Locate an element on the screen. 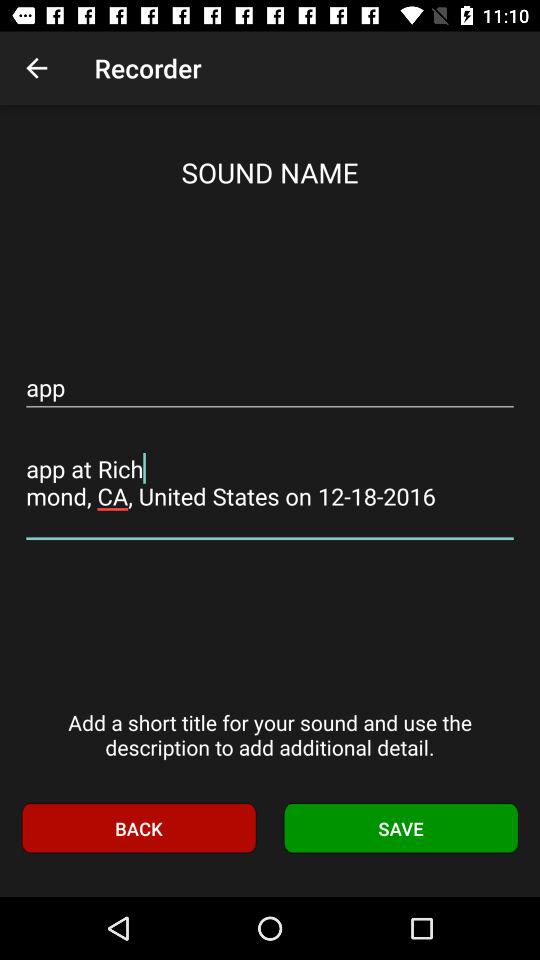  select the item above sound name is located at coordinates (36, 68).